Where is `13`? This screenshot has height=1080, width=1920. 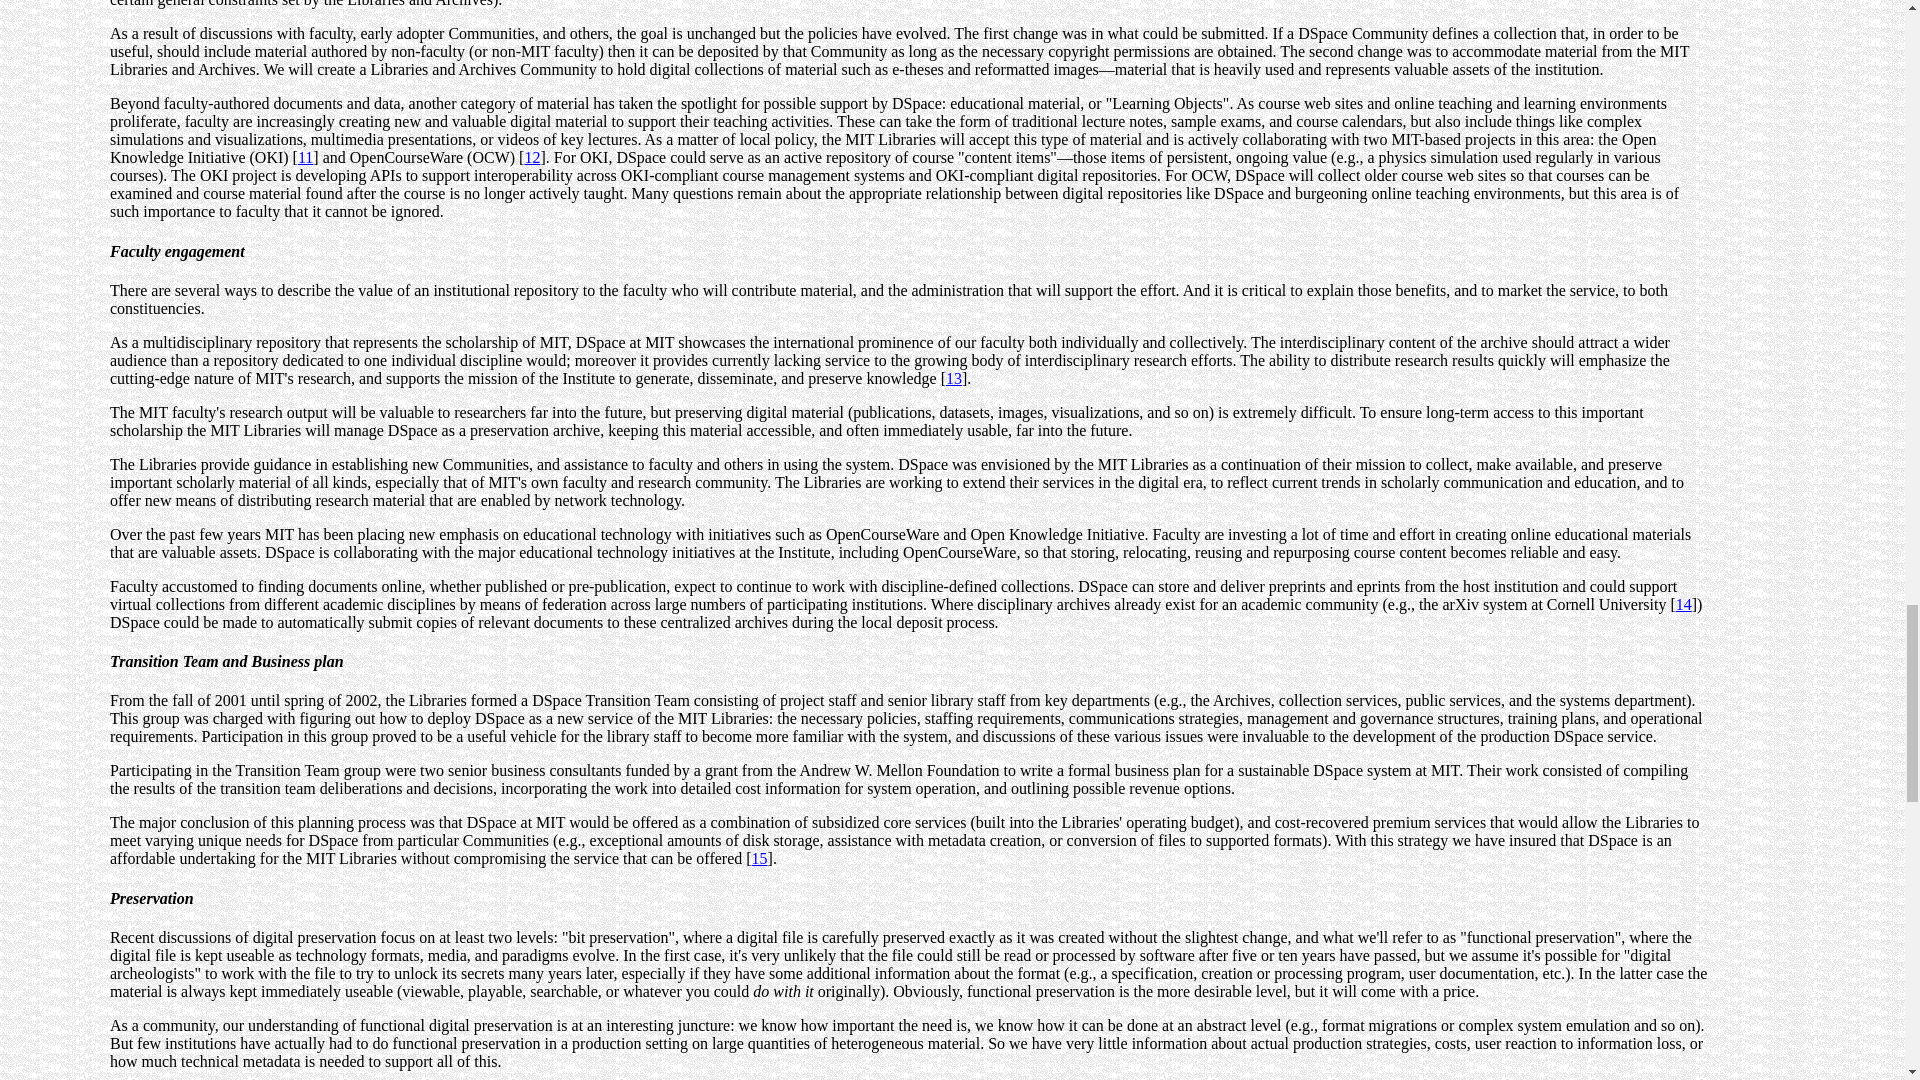 13 is located at coordinates (954, 378).